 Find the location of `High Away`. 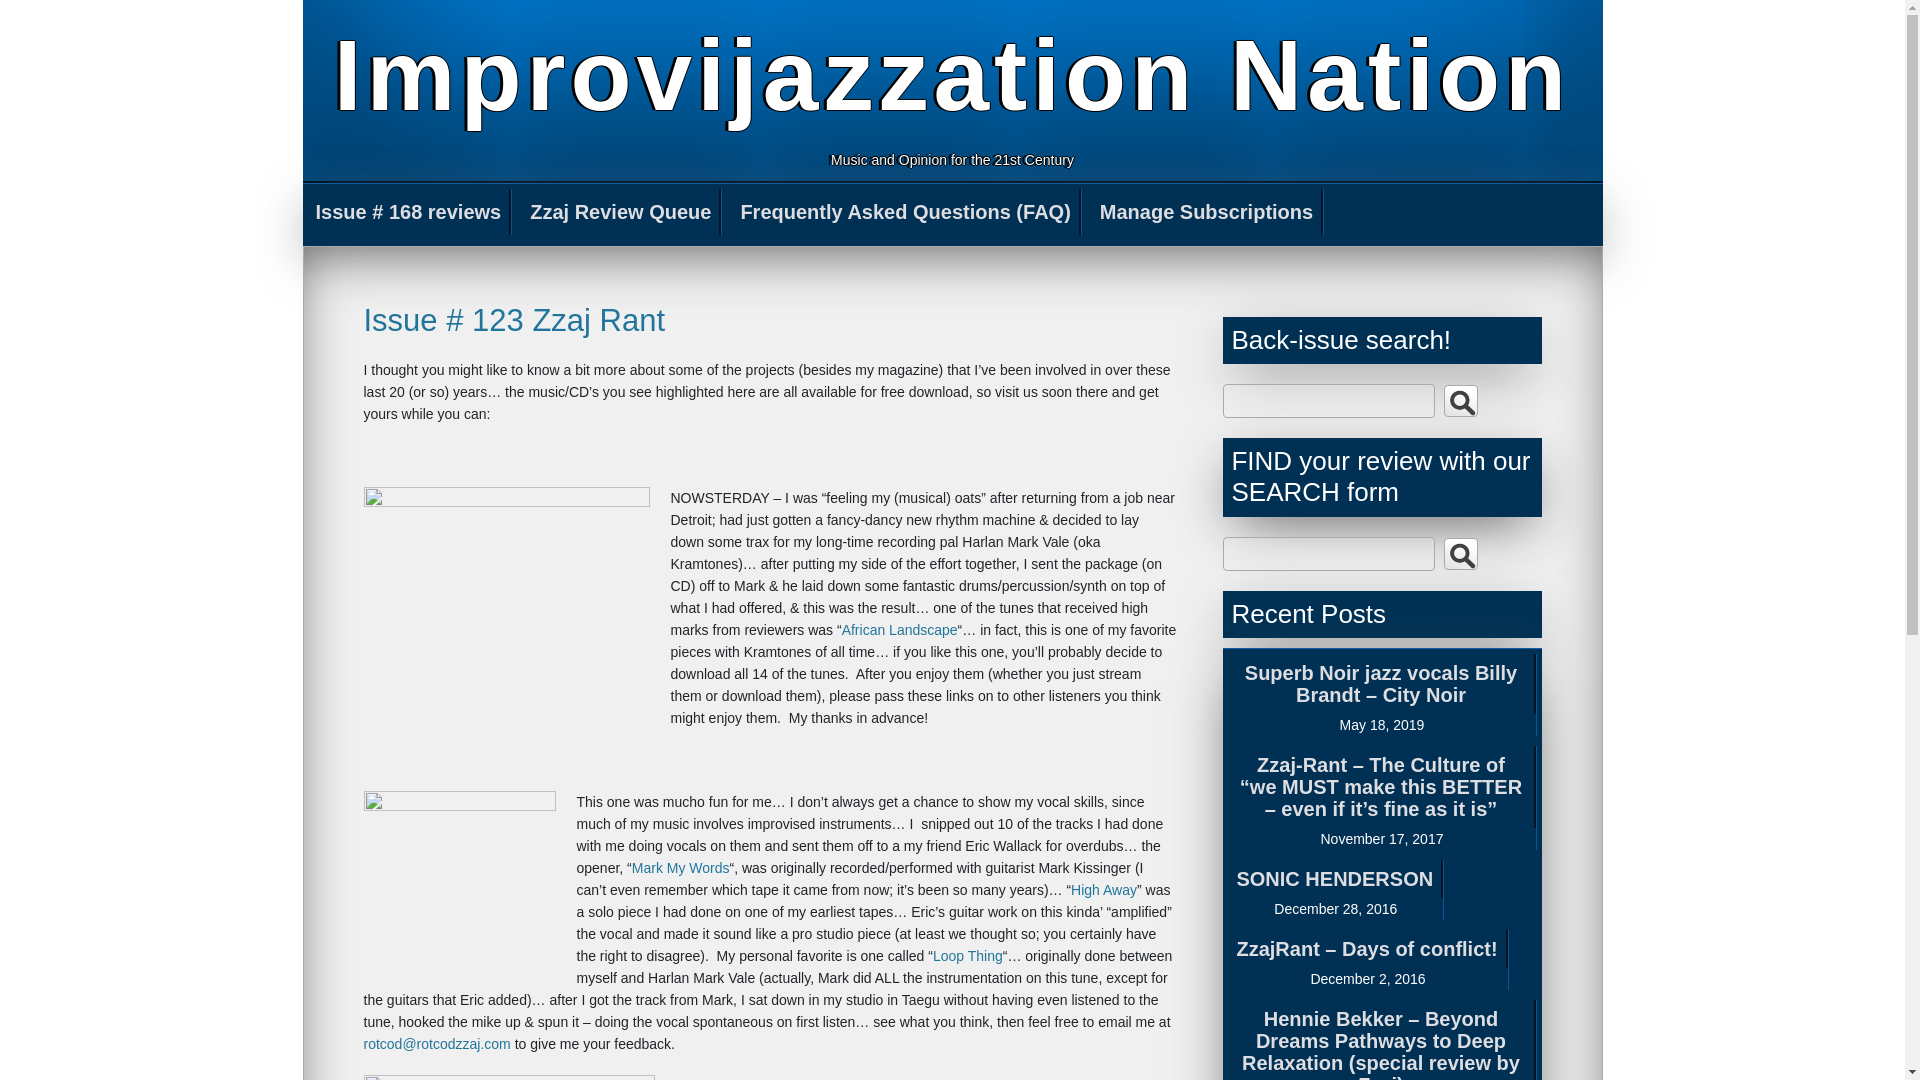

High Away is located at coordinates (1104, 890).